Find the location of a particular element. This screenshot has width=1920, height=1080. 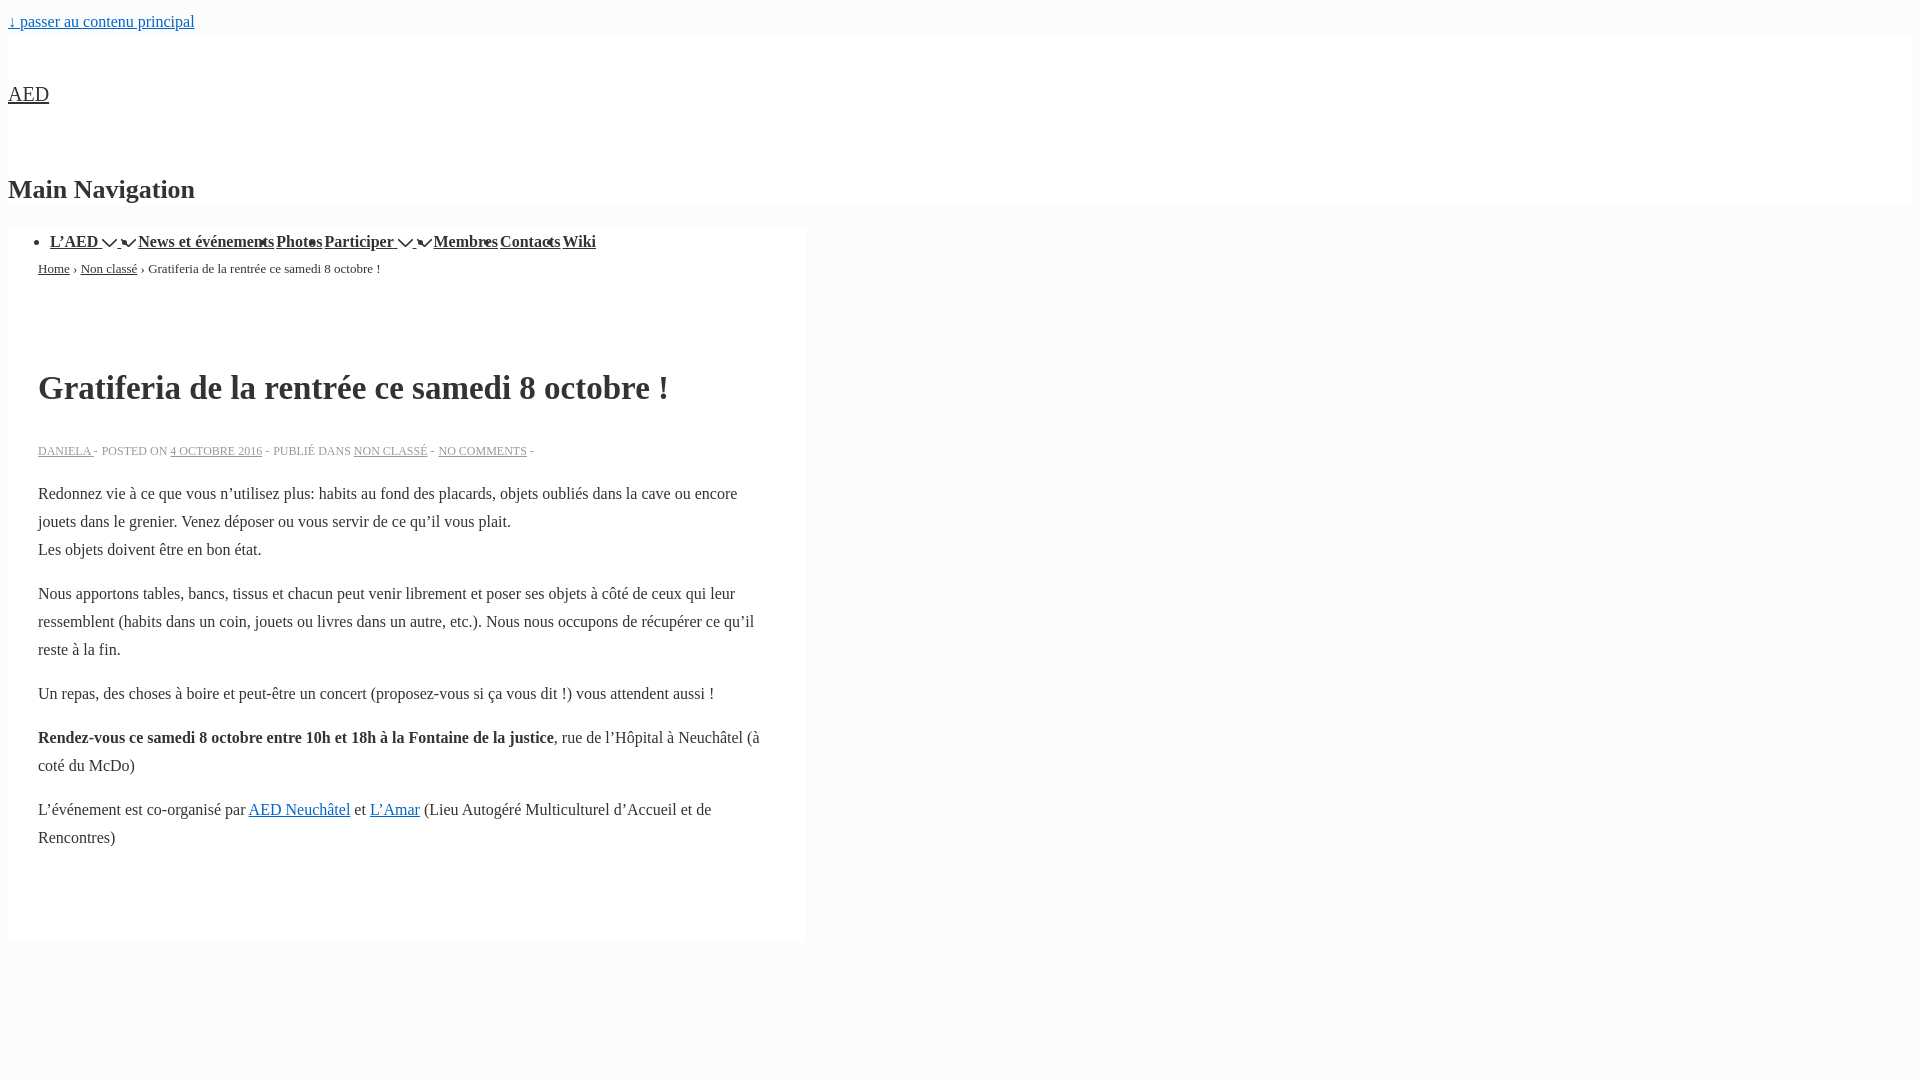

Wiki is located at coordinates (580, 242).